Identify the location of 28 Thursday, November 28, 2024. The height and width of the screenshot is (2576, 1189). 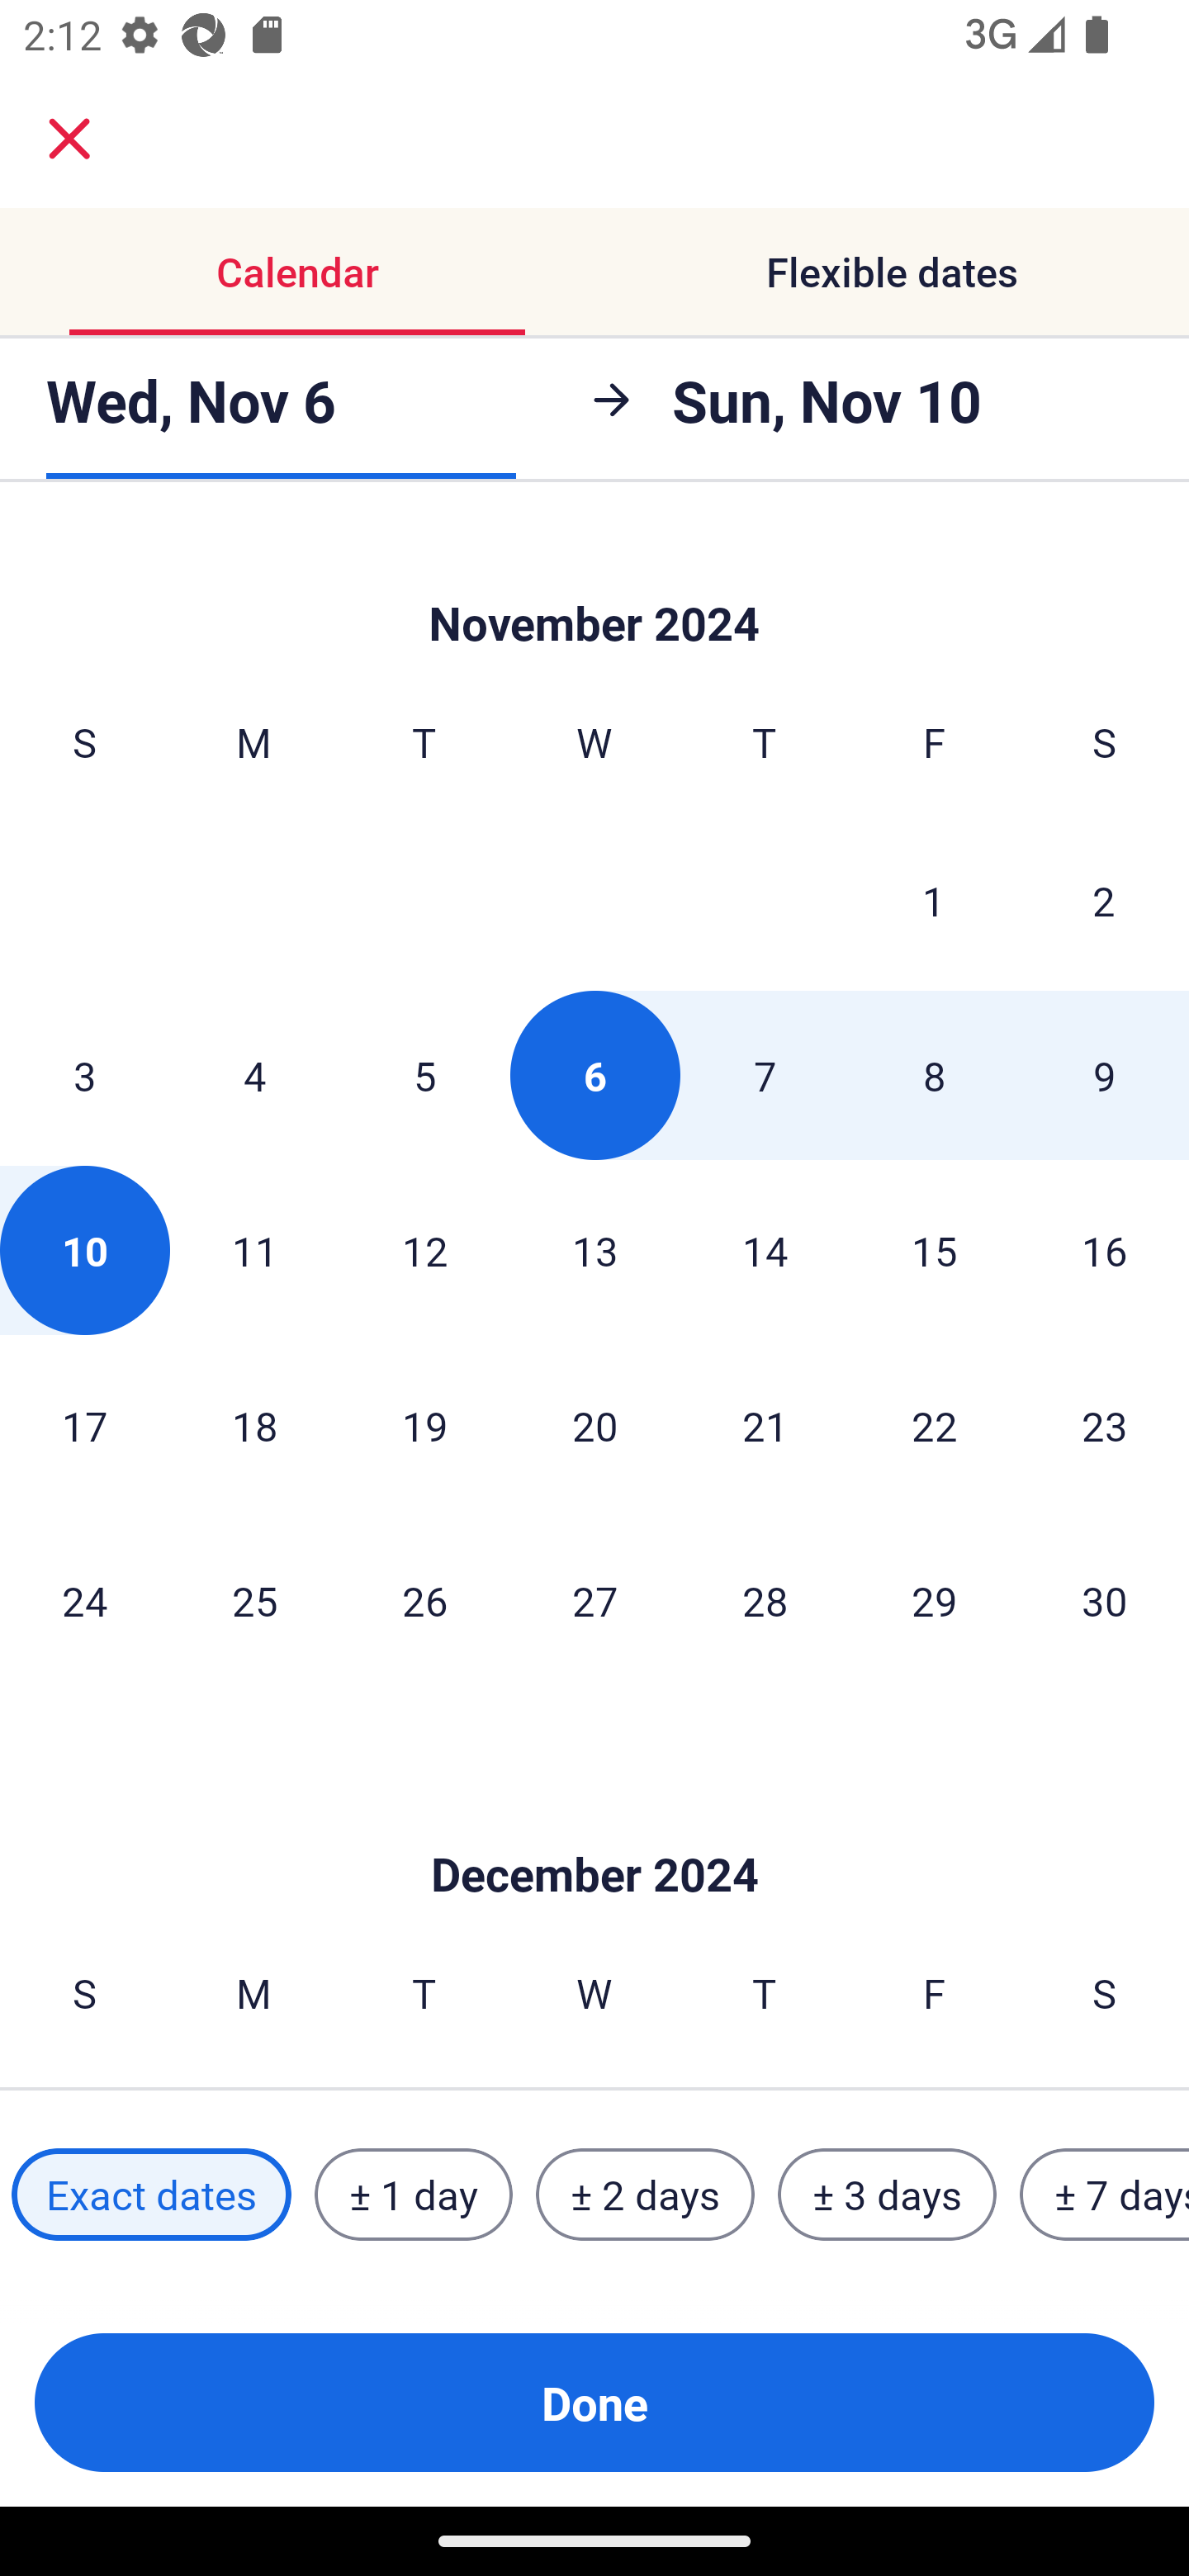
(765, 1599).